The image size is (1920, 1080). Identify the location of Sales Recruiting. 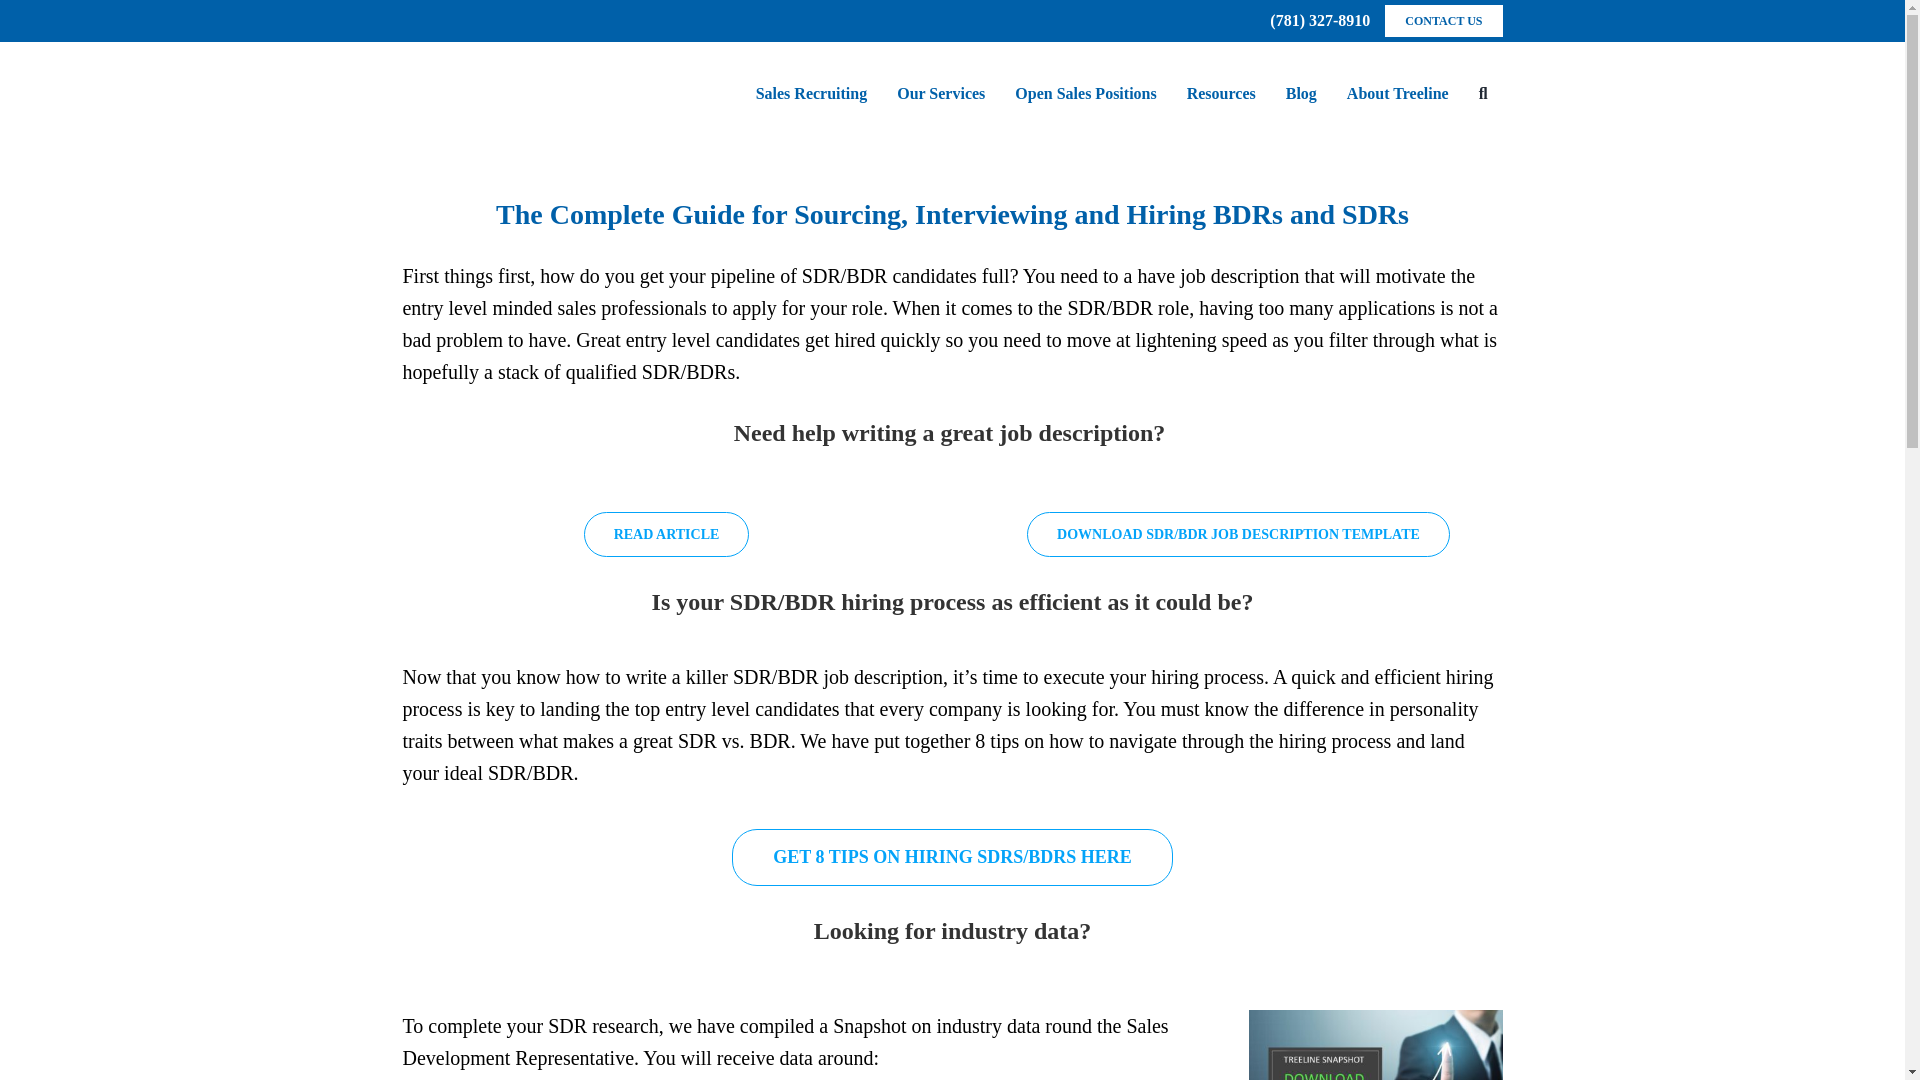
(812, 94).